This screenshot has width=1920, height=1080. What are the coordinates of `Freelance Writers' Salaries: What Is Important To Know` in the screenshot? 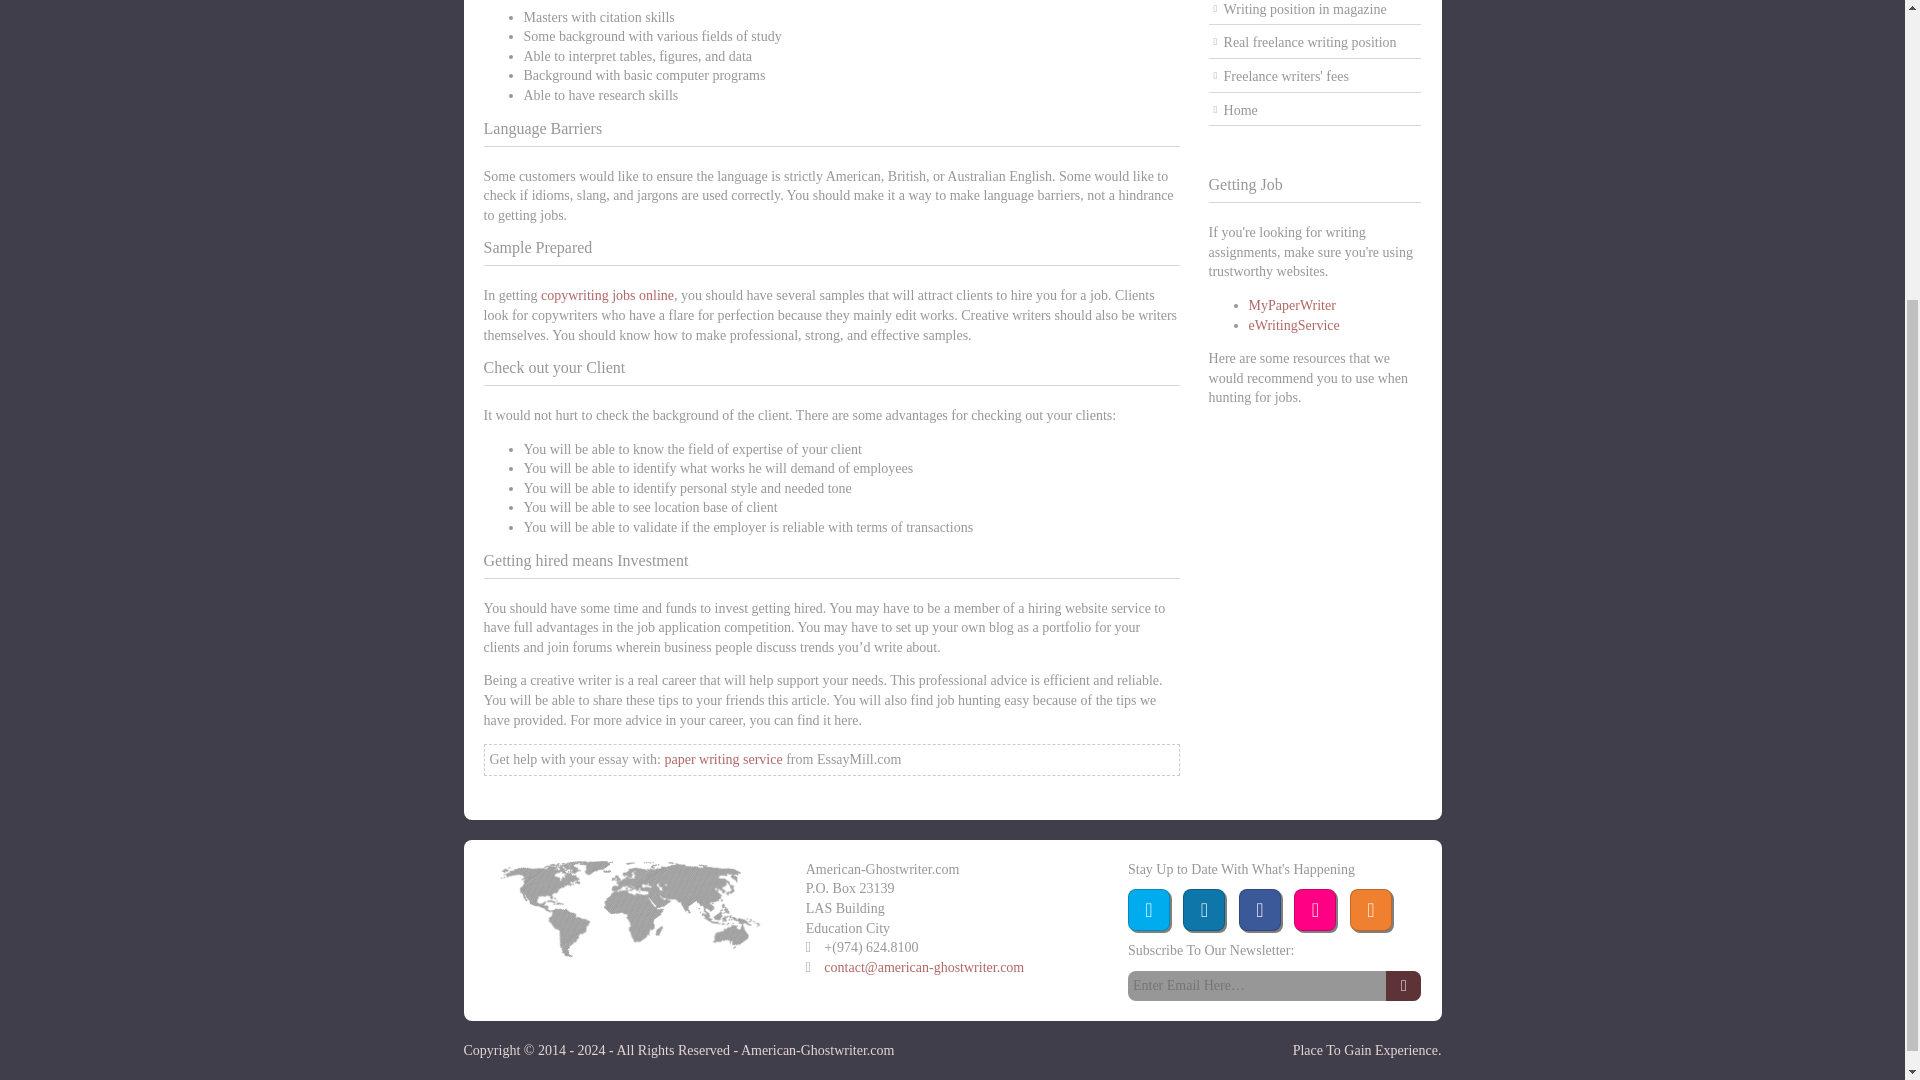 It's located at (1316, 76).